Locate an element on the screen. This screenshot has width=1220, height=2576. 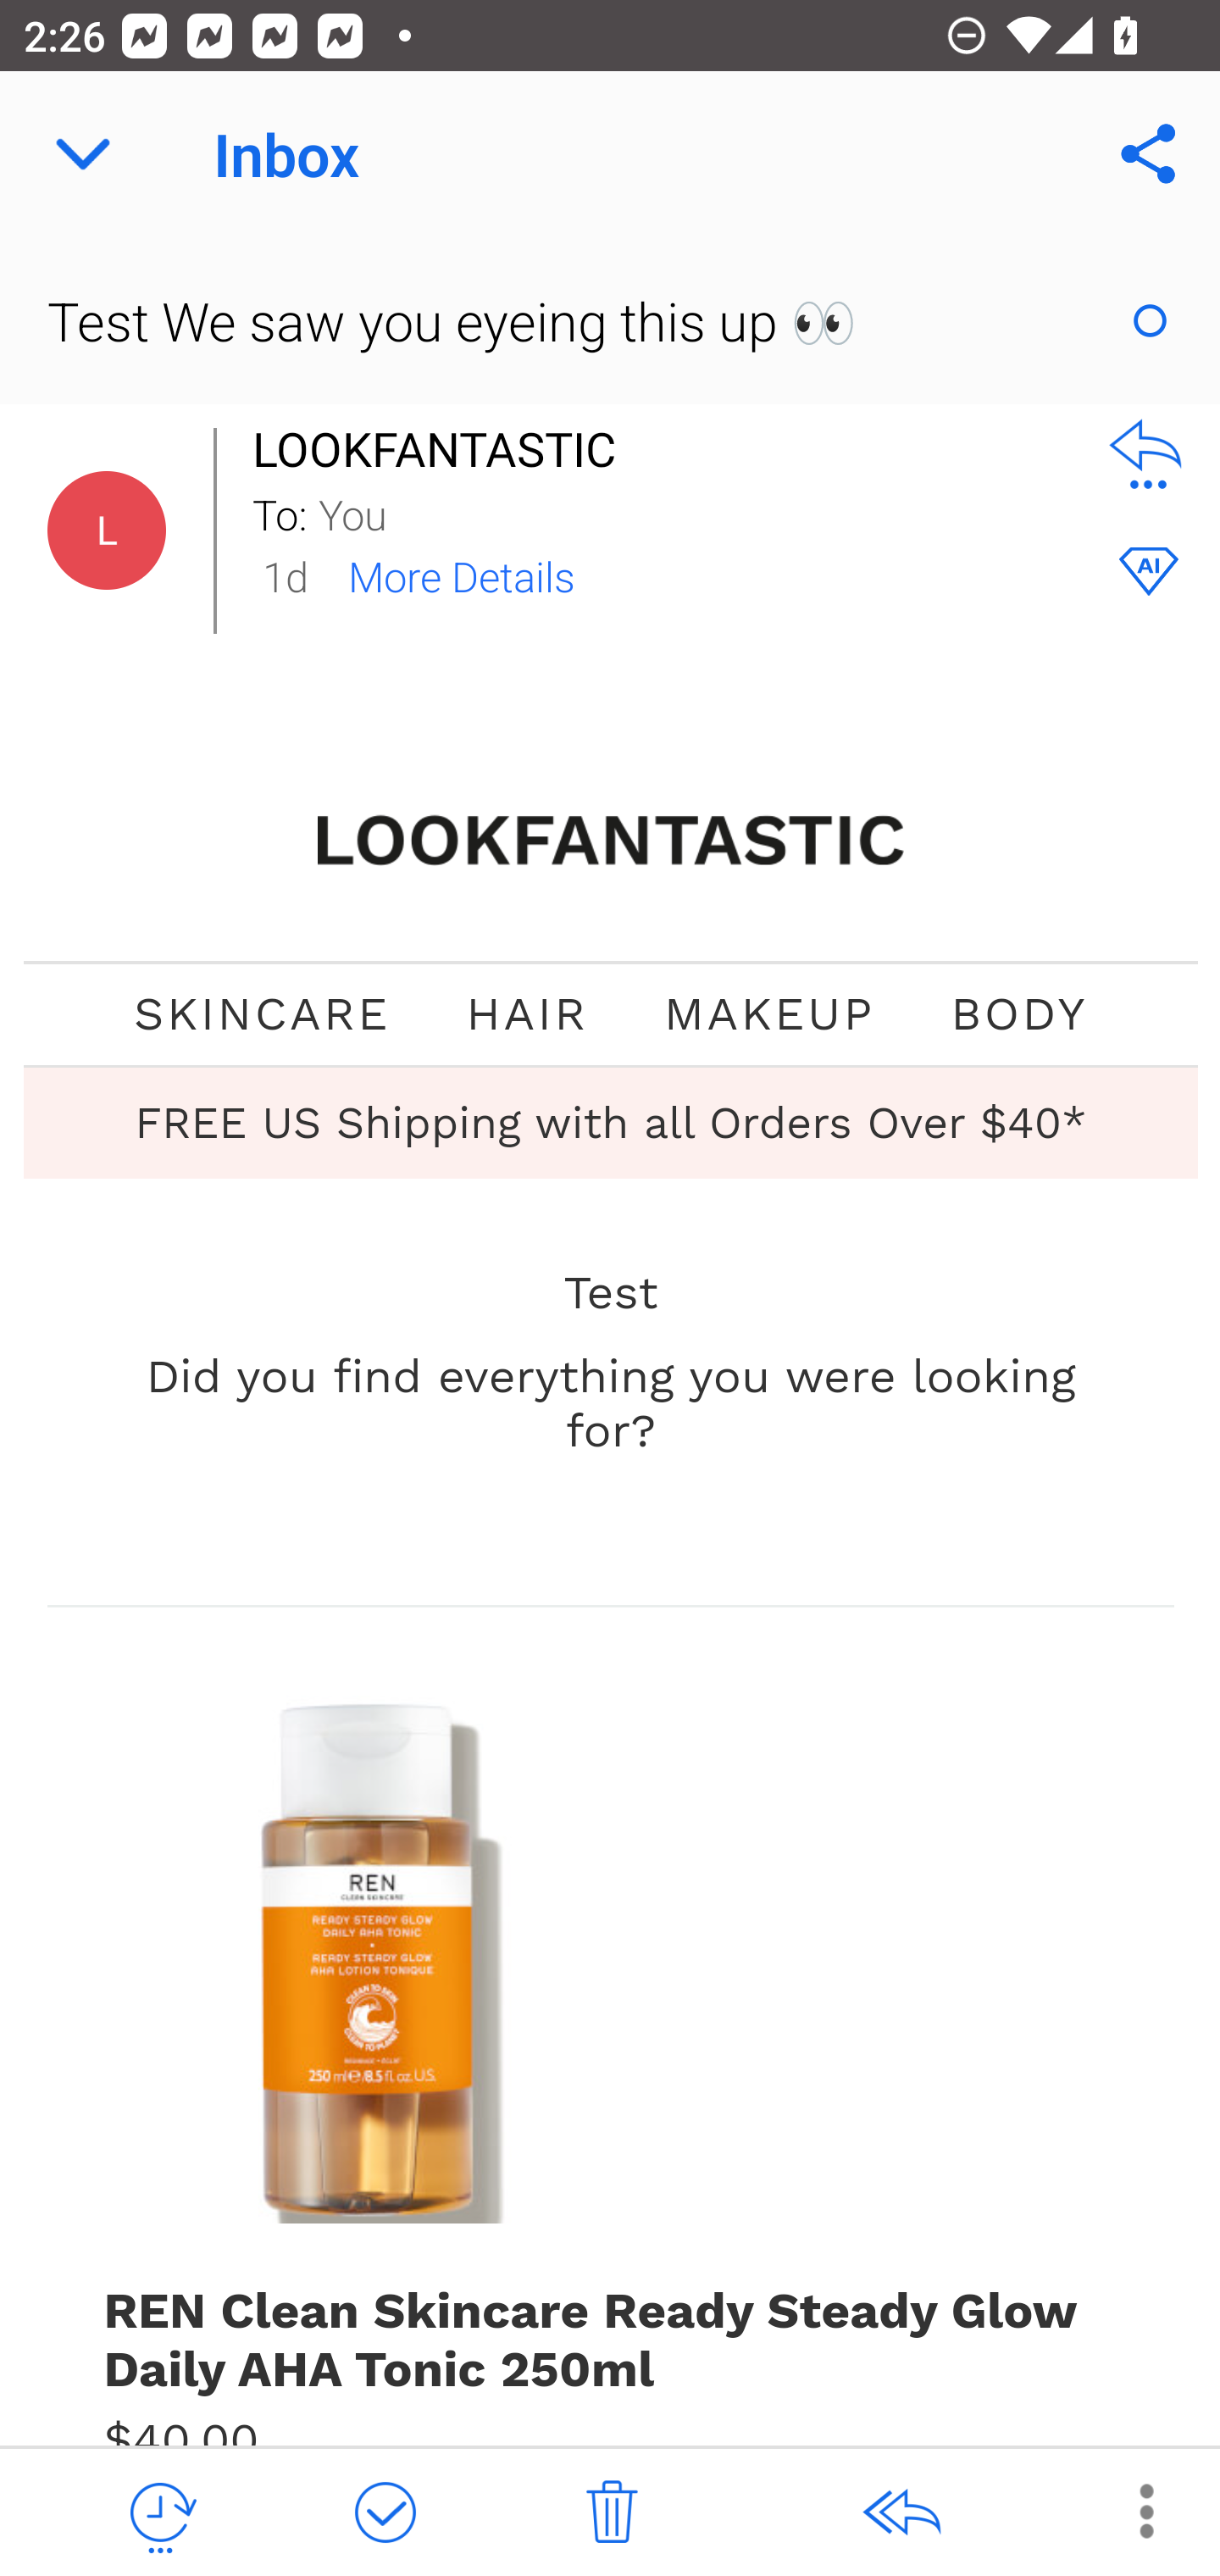
  BODY   is located at coordinates (1018, 1013).